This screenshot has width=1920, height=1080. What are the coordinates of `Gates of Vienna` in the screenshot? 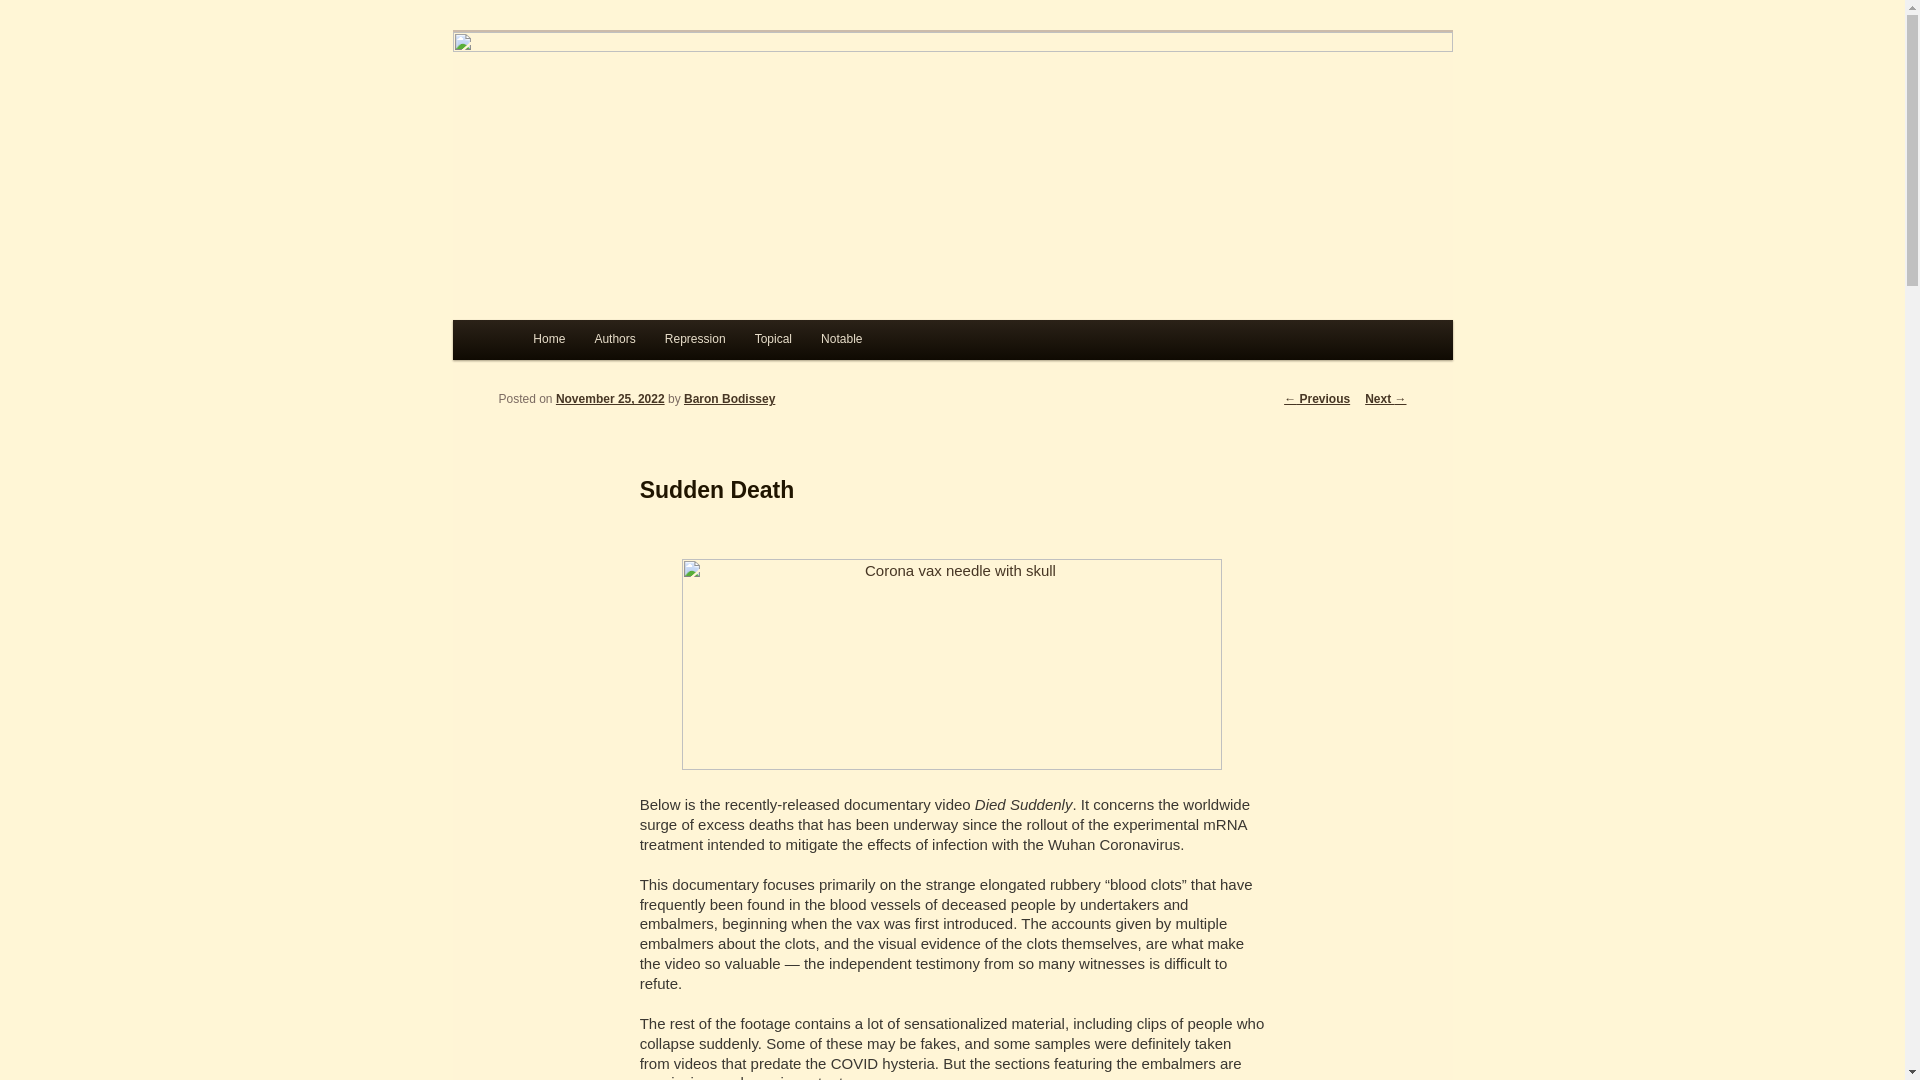 It's located at (641, 104).